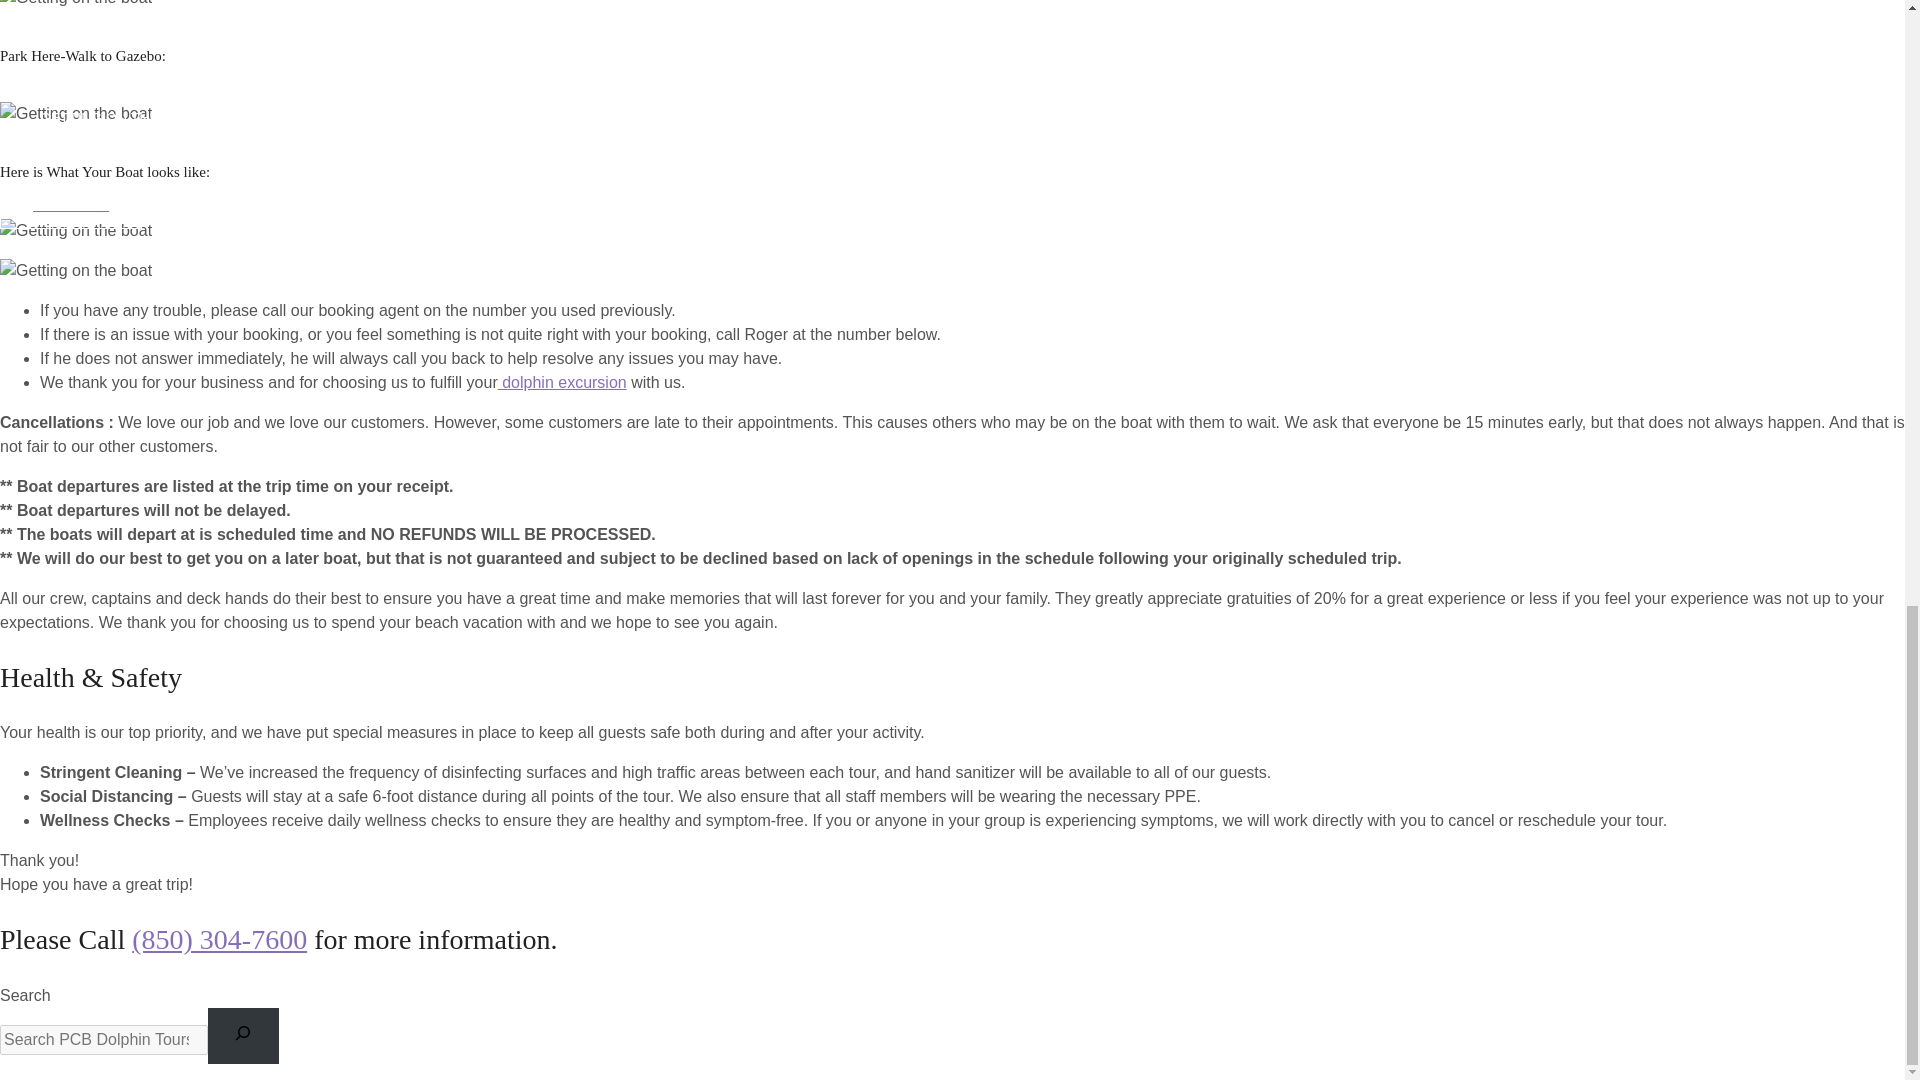 The height and width of the screenshot is (1080, 1920). Describe the element at coordinates (172, 564) in the screenshot. I see `GULF LAGOON BEACH` at that location.